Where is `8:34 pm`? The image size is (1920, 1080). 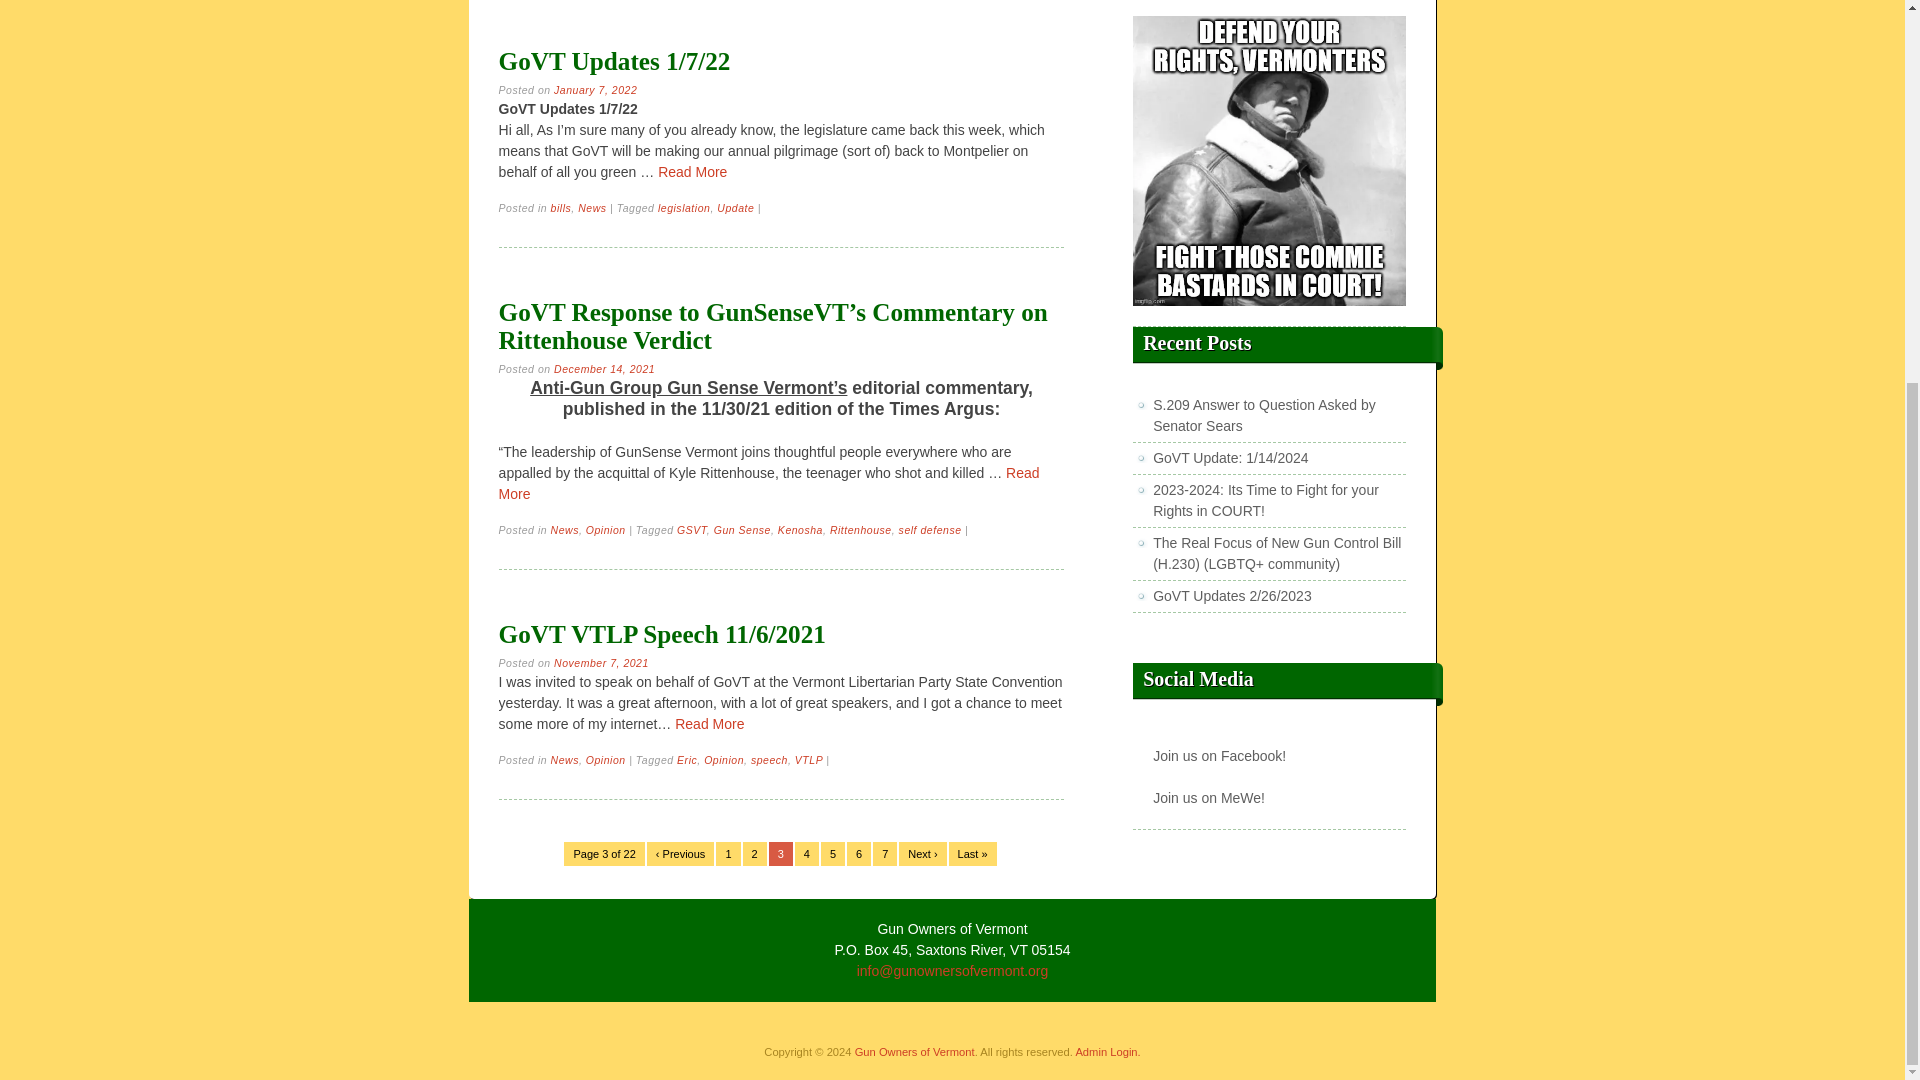
8:34 pm is located at coordinates (596, 90).